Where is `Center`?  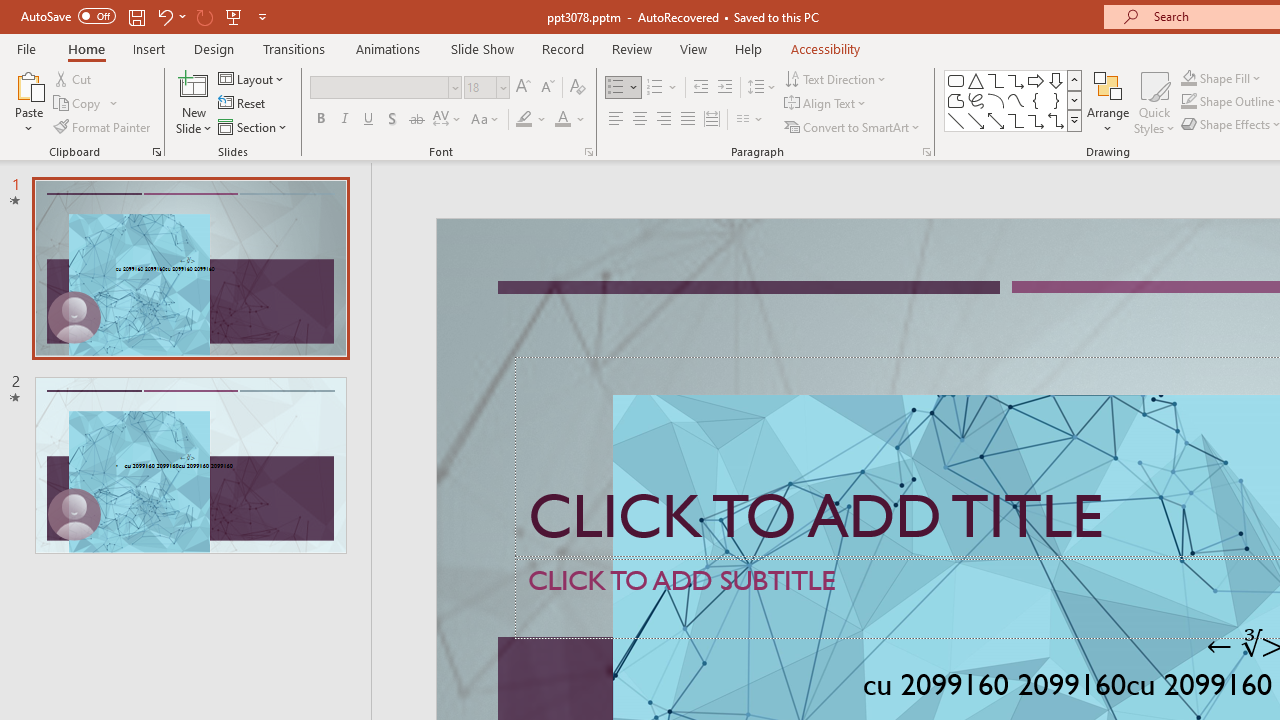 Center is located at coordinates (640, 120).